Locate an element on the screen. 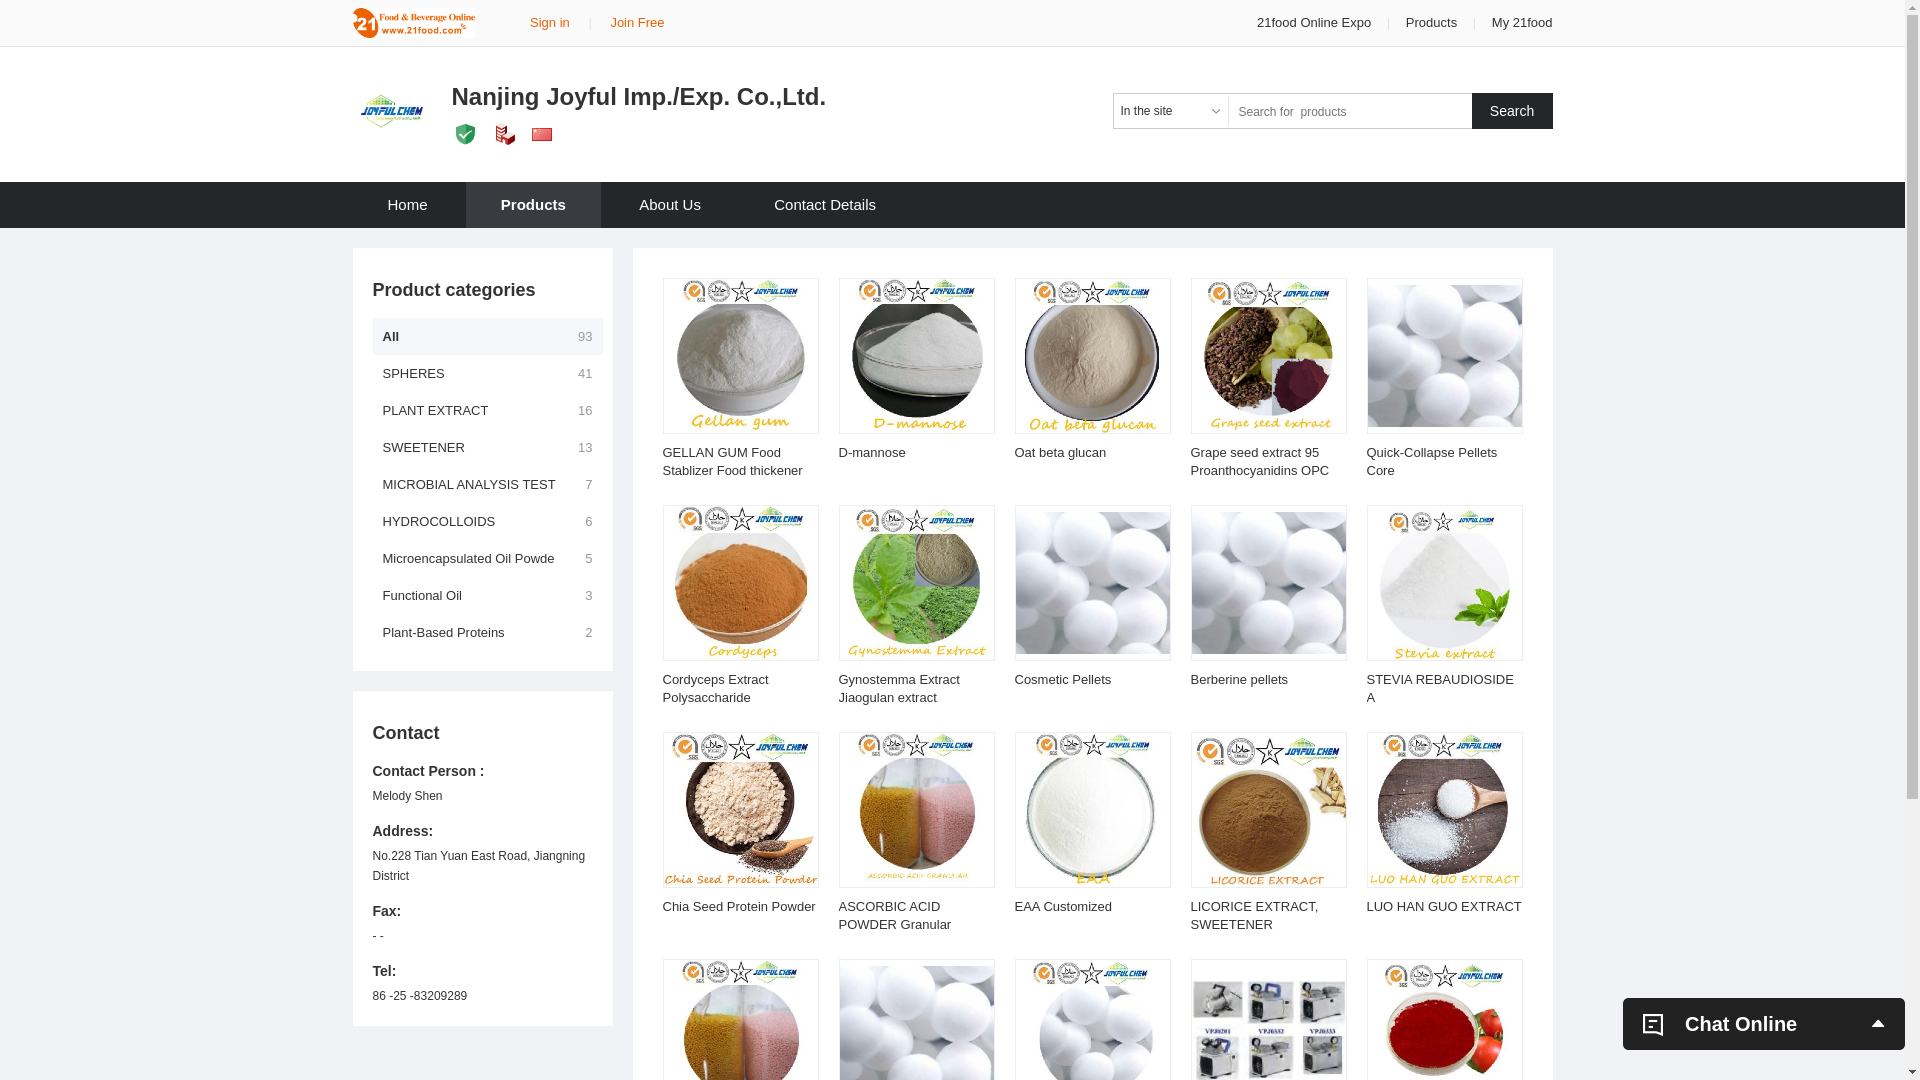 Image resolution: width=1920 pixels, height=1080 pixels. Join Free is located at coordinates (637, 22).